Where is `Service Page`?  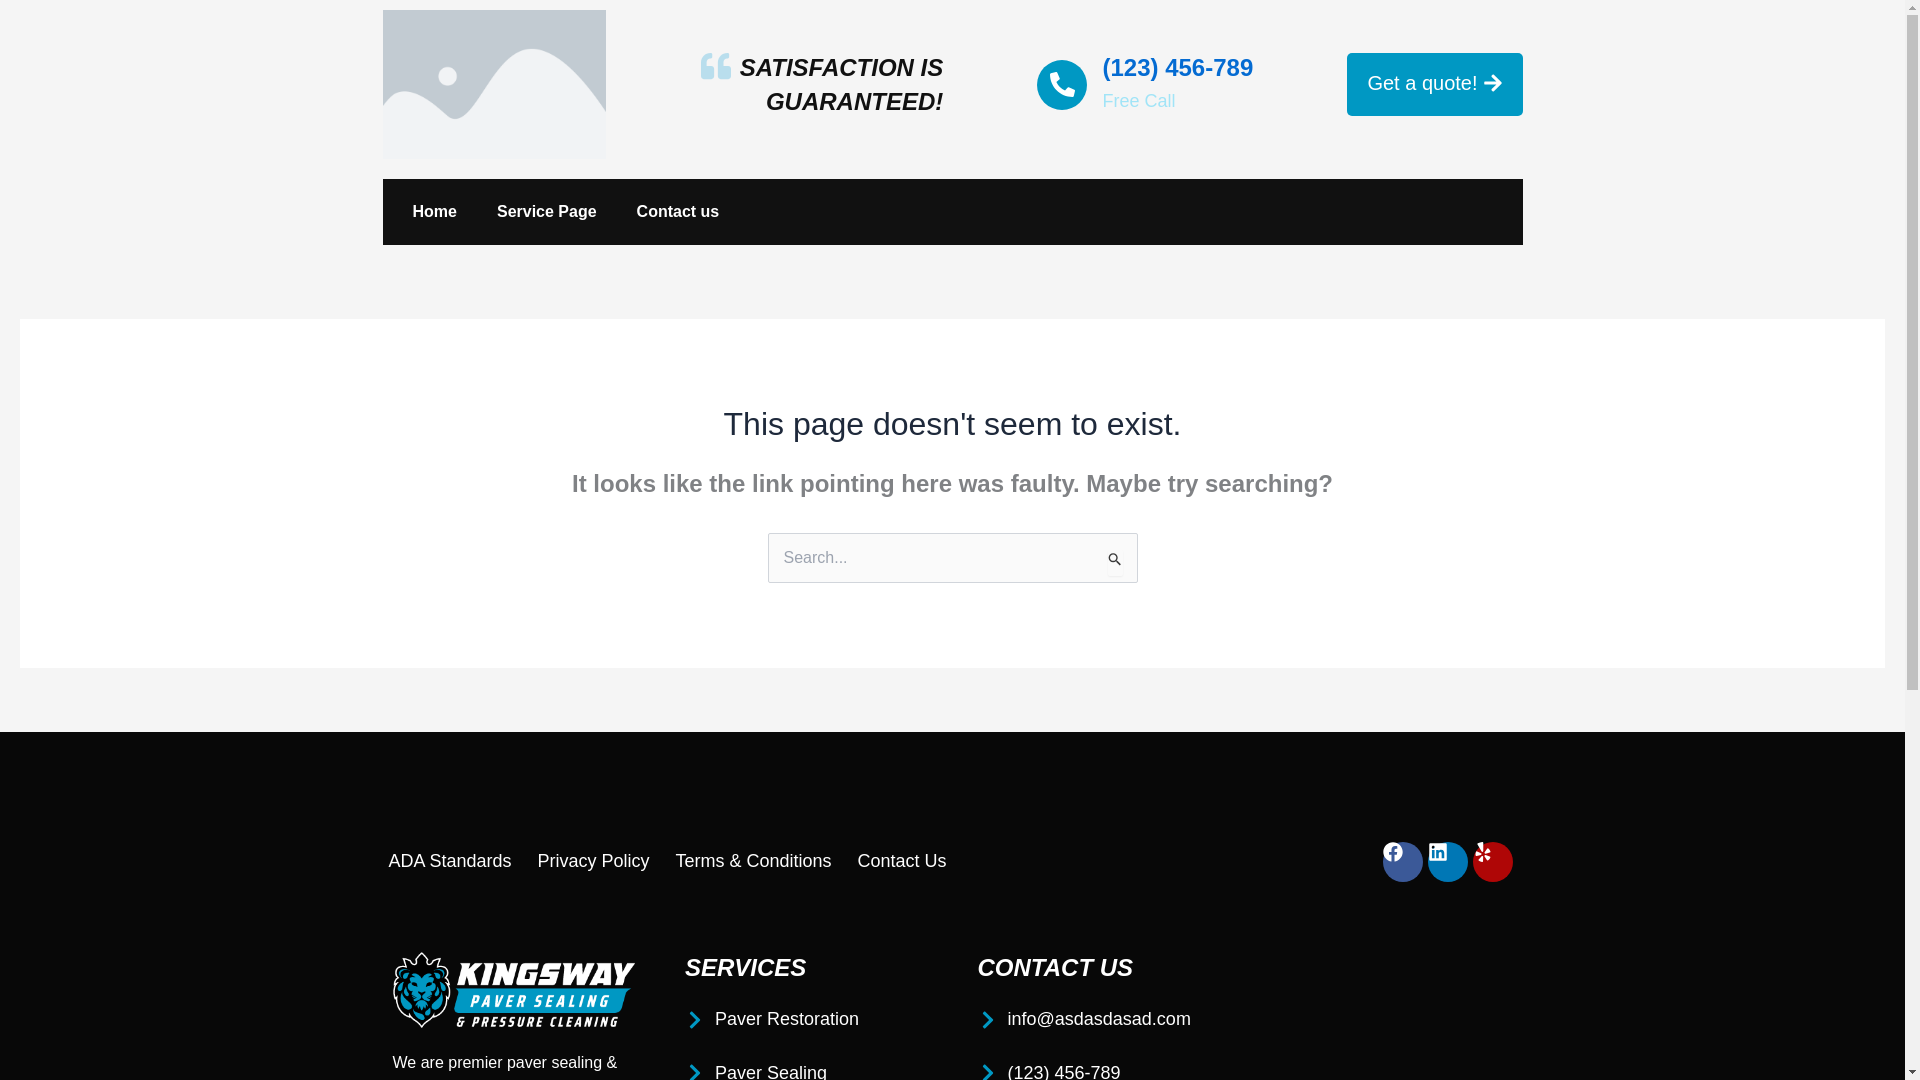
Service Page is located at coordinates (546, 212).